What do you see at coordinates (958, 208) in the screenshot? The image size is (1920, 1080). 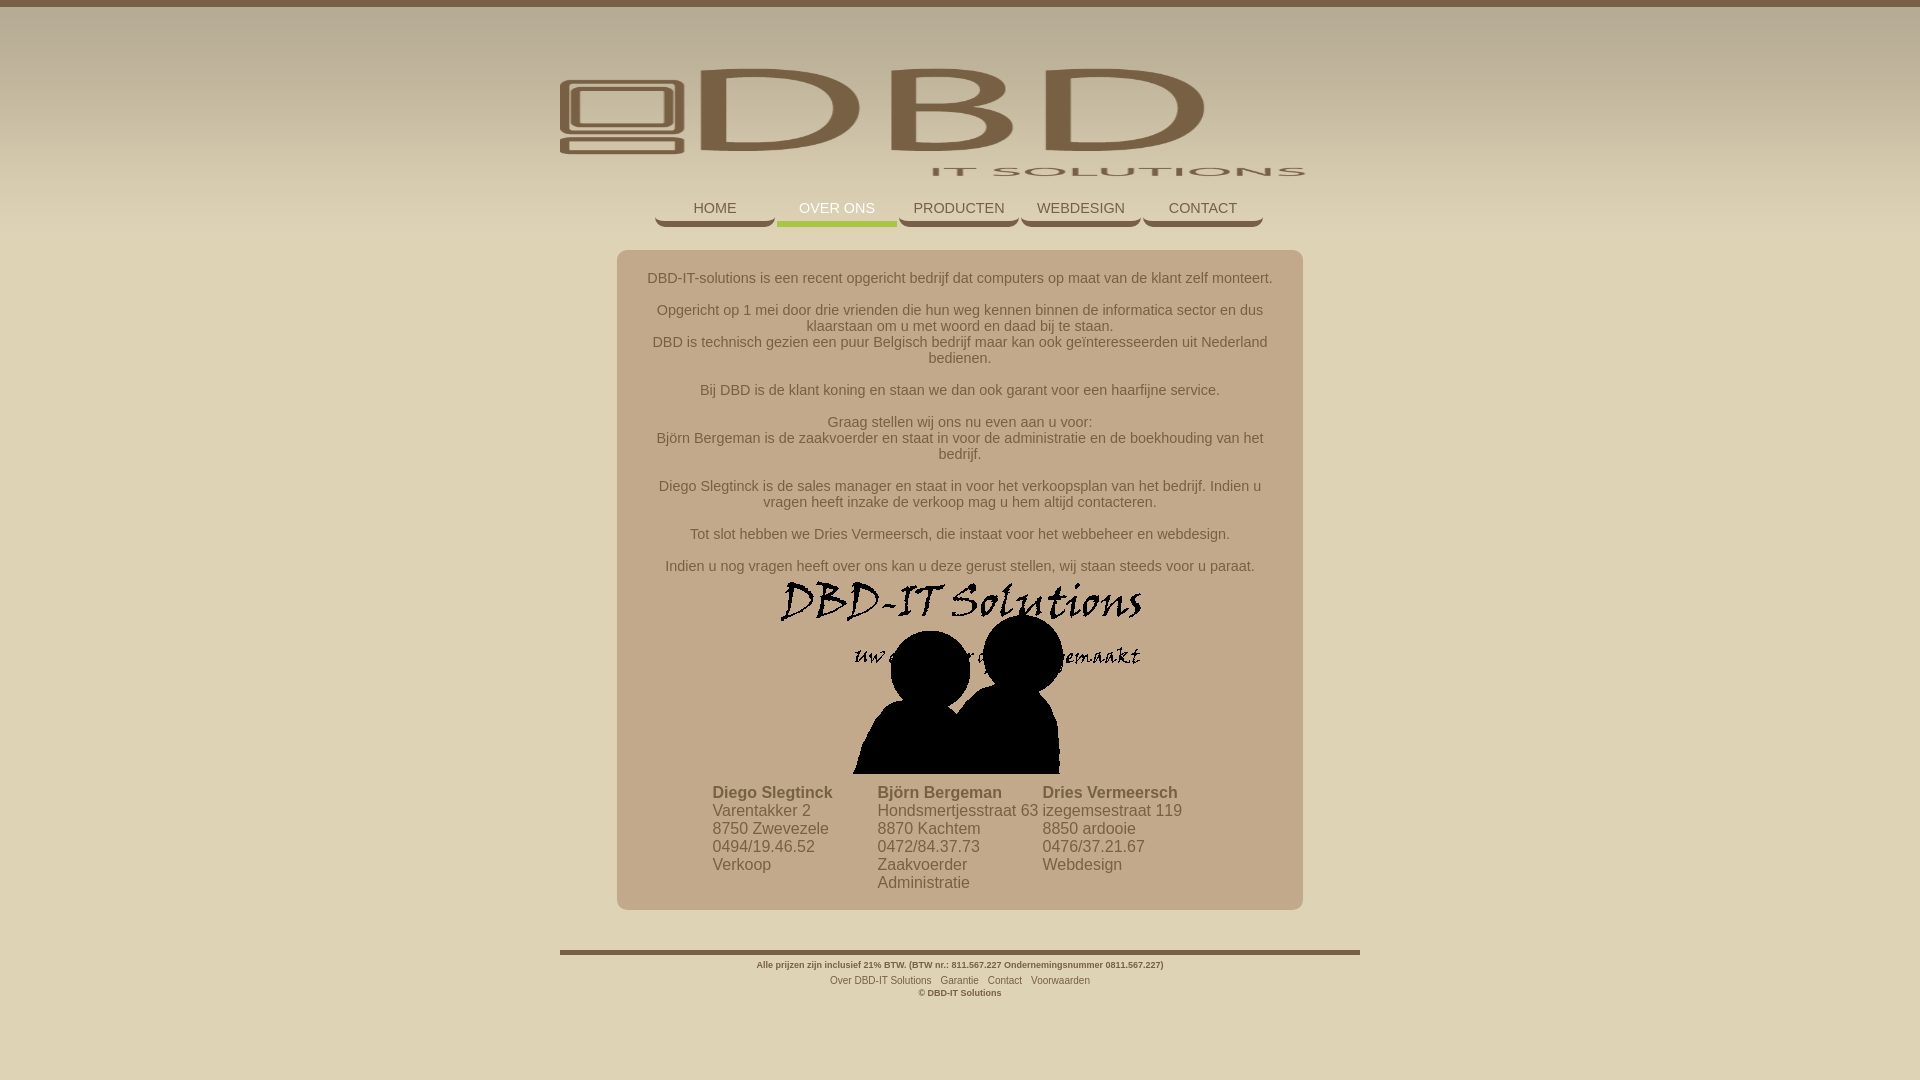 I see `PRODUCTEN` at bounding box center [958, 208].